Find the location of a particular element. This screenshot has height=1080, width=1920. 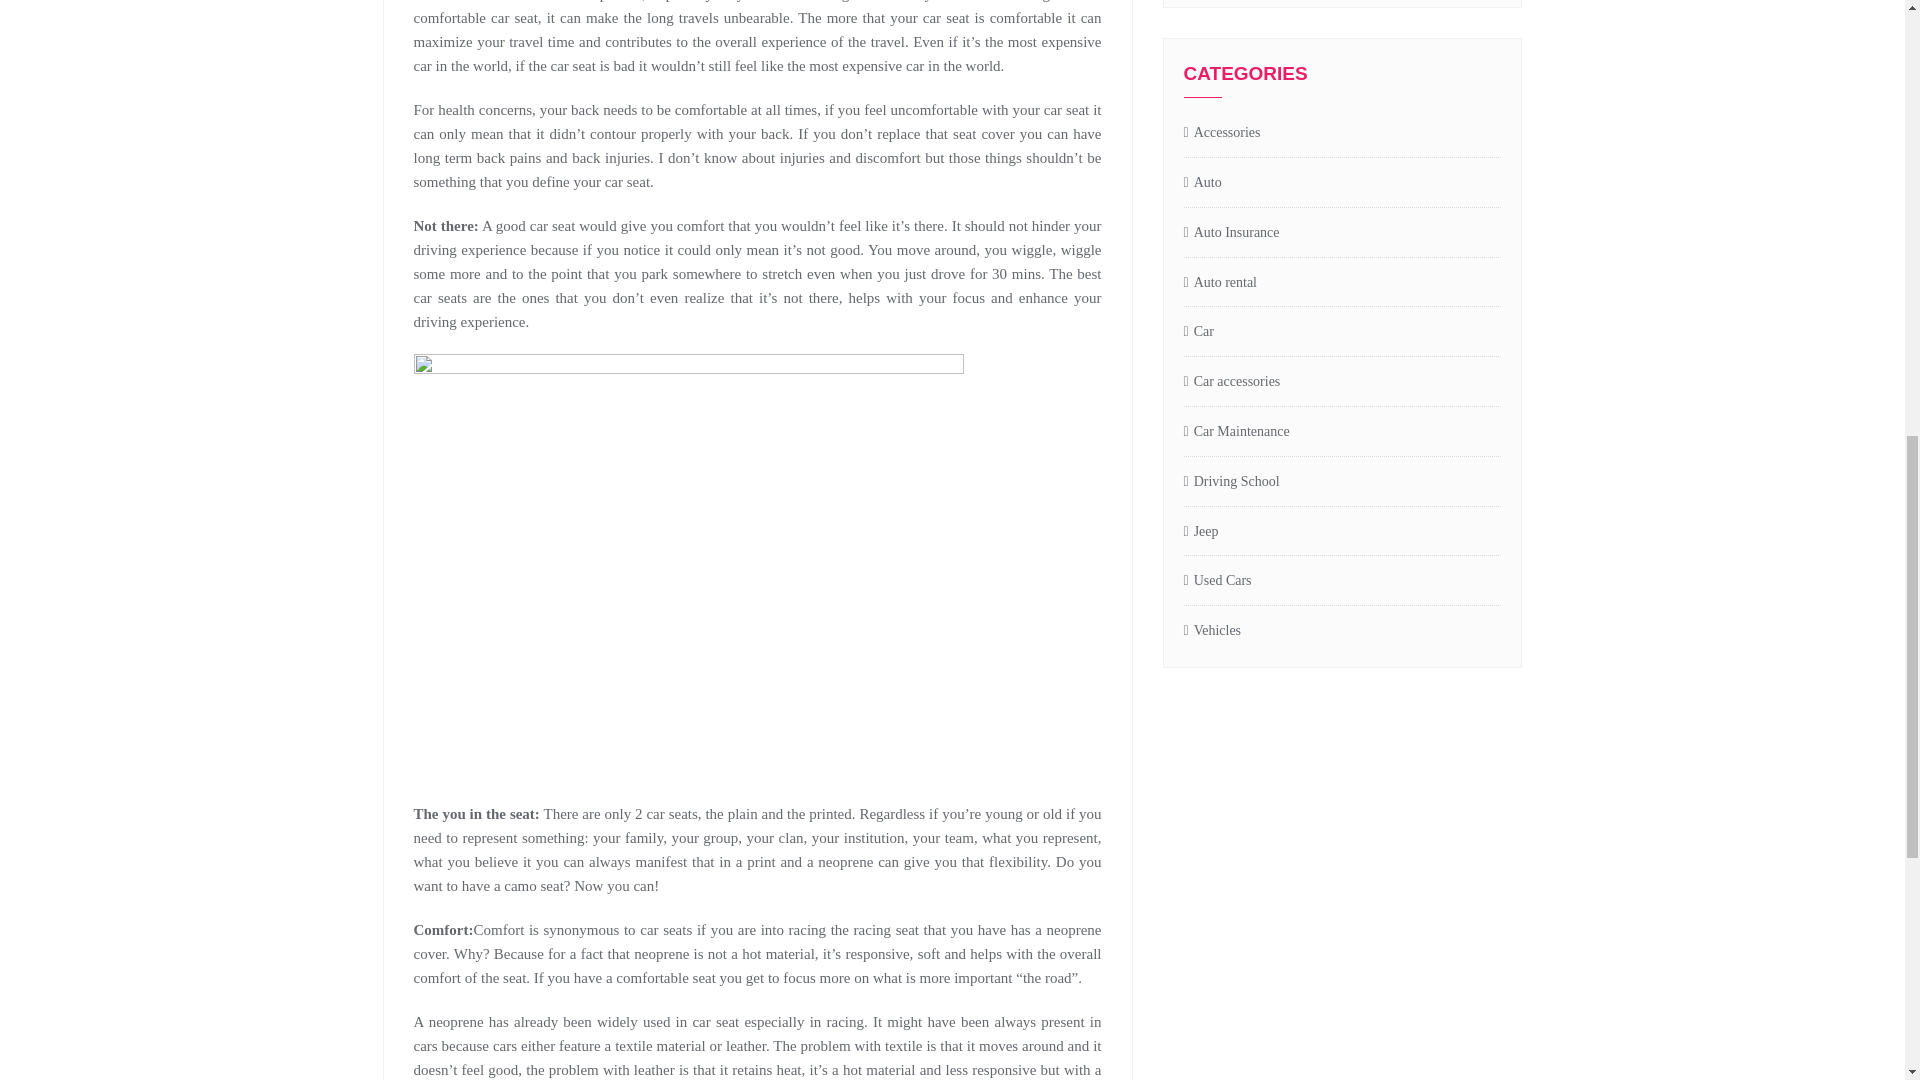

Used Cars is located at coordinates (1218, 581).